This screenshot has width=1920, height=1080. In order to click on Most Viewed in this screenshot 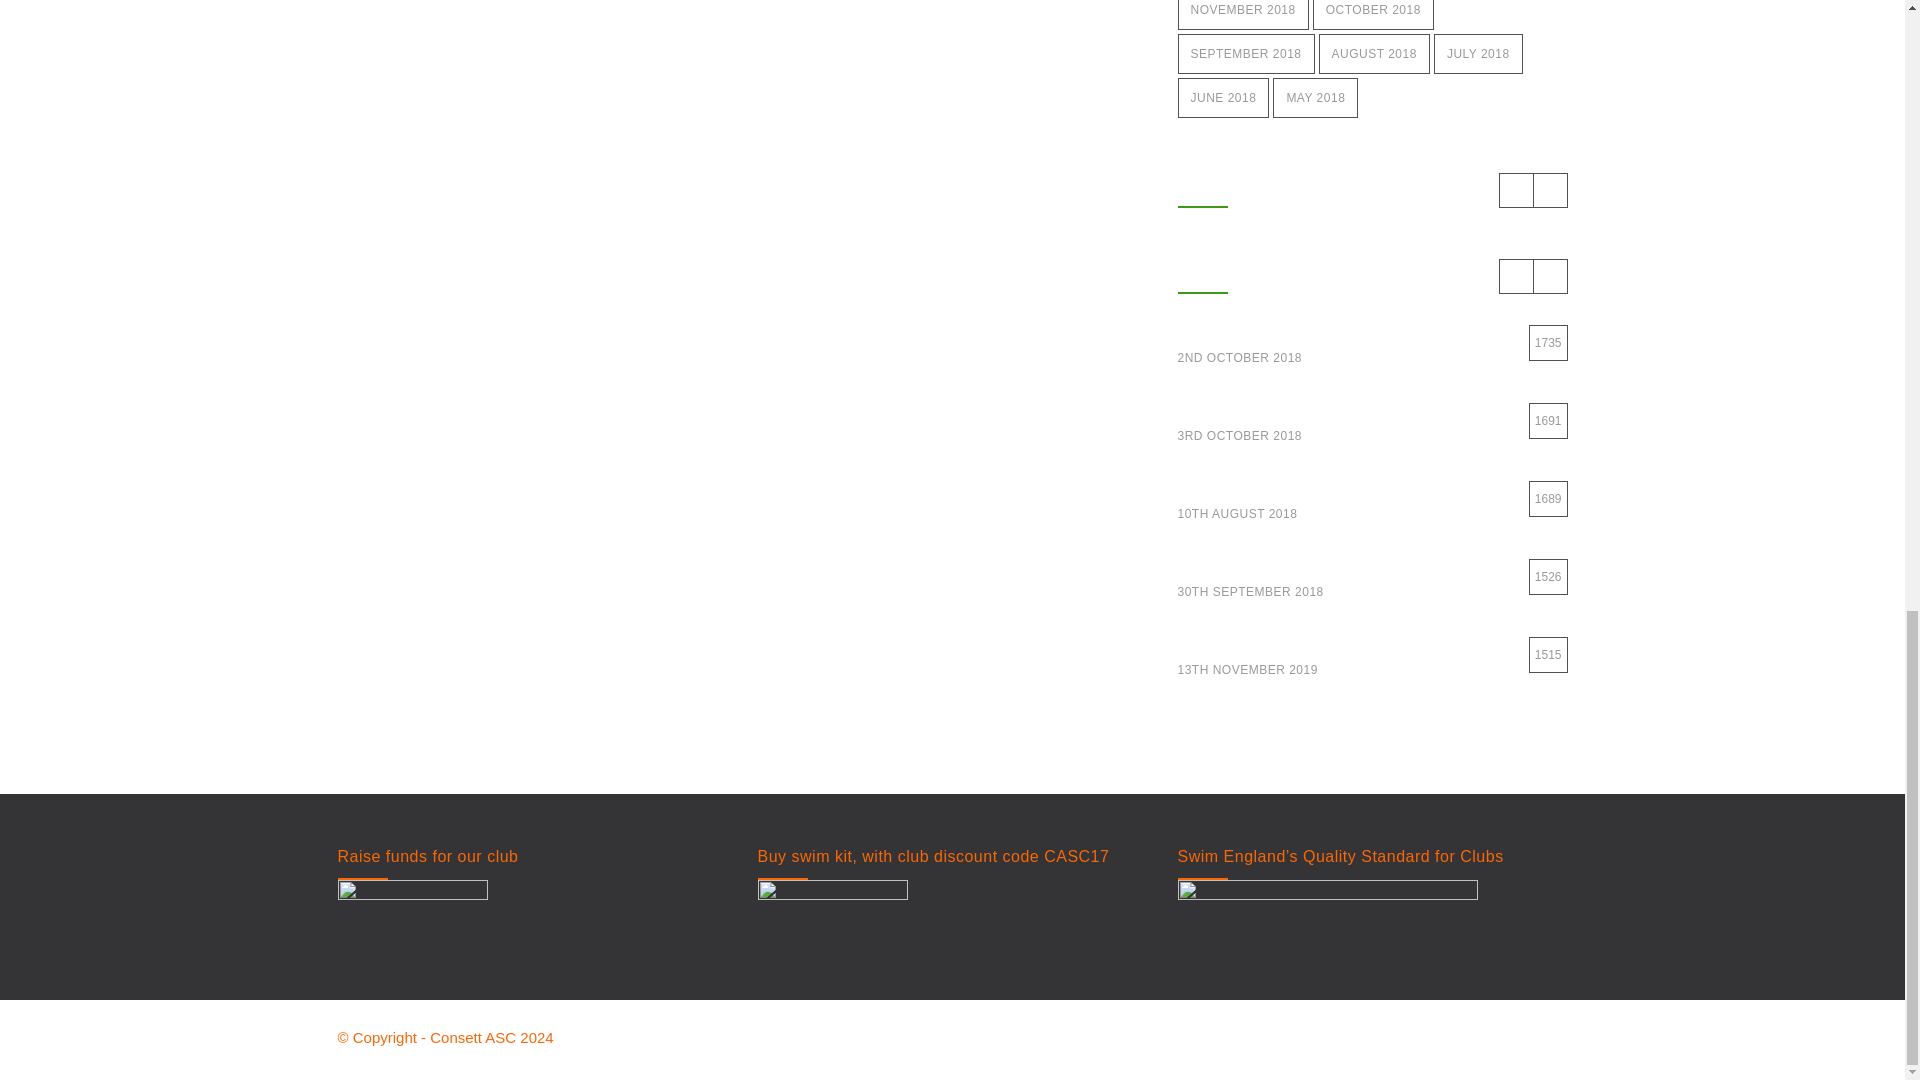, I will do `click(1373, 276)`.